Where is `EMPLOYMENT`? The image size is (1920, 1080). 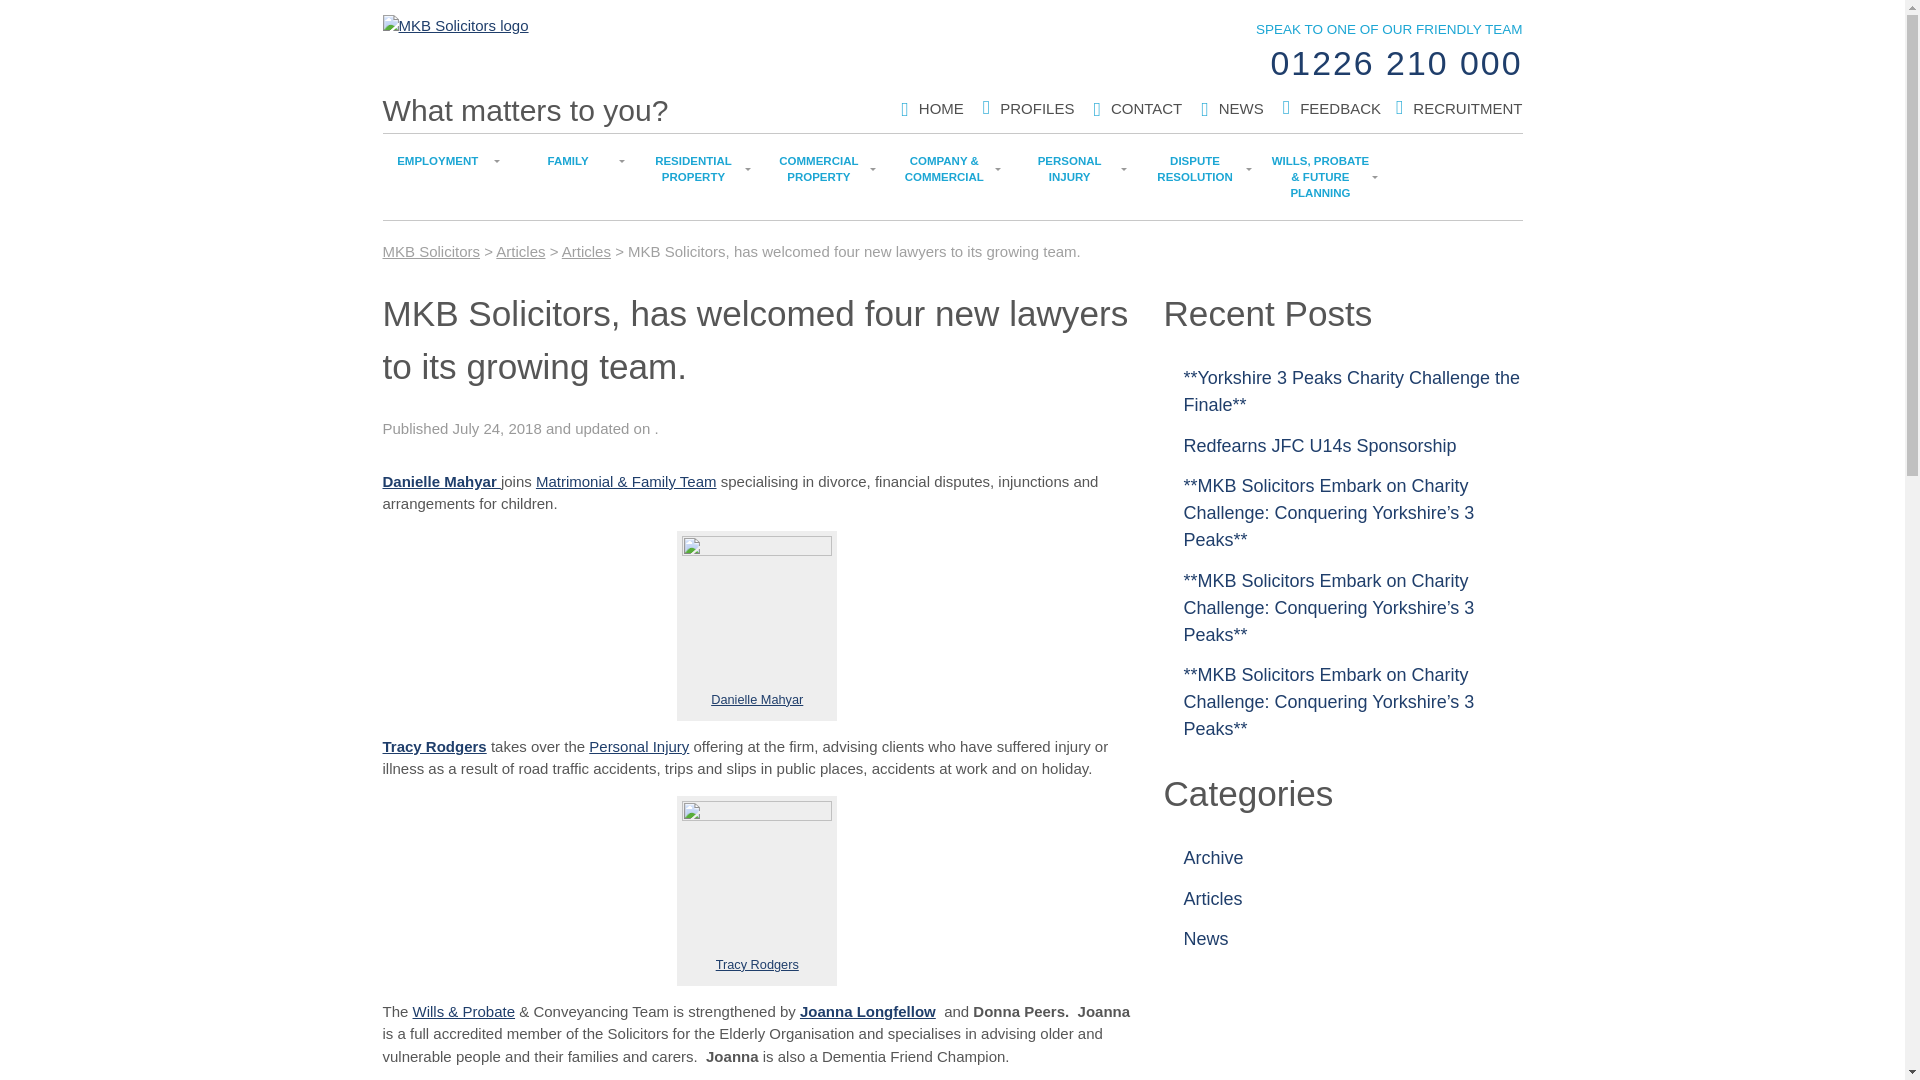 EMPLOYMENT is located at coordinates (431, 252).